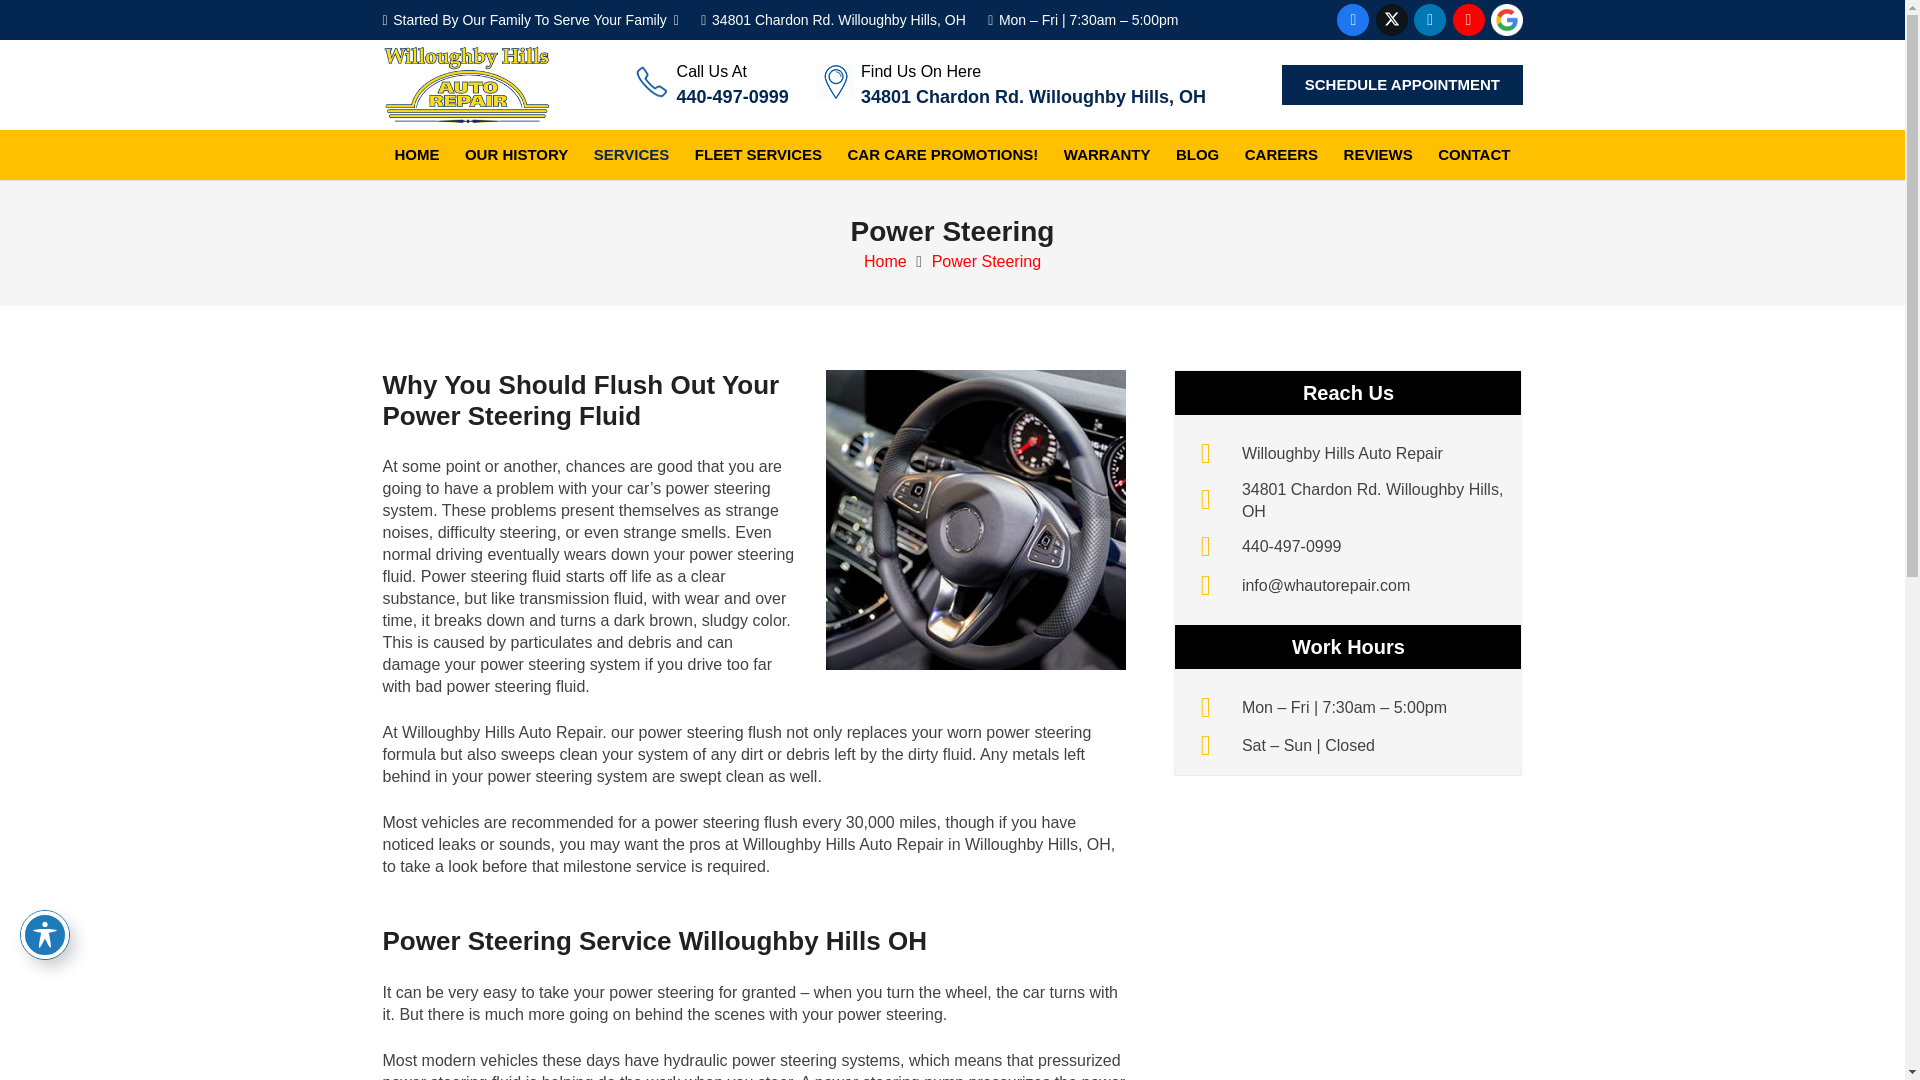 Image resolution: width=1920 pixels, height=1080 pixels. I want to click on Home, so click(1342, 454).